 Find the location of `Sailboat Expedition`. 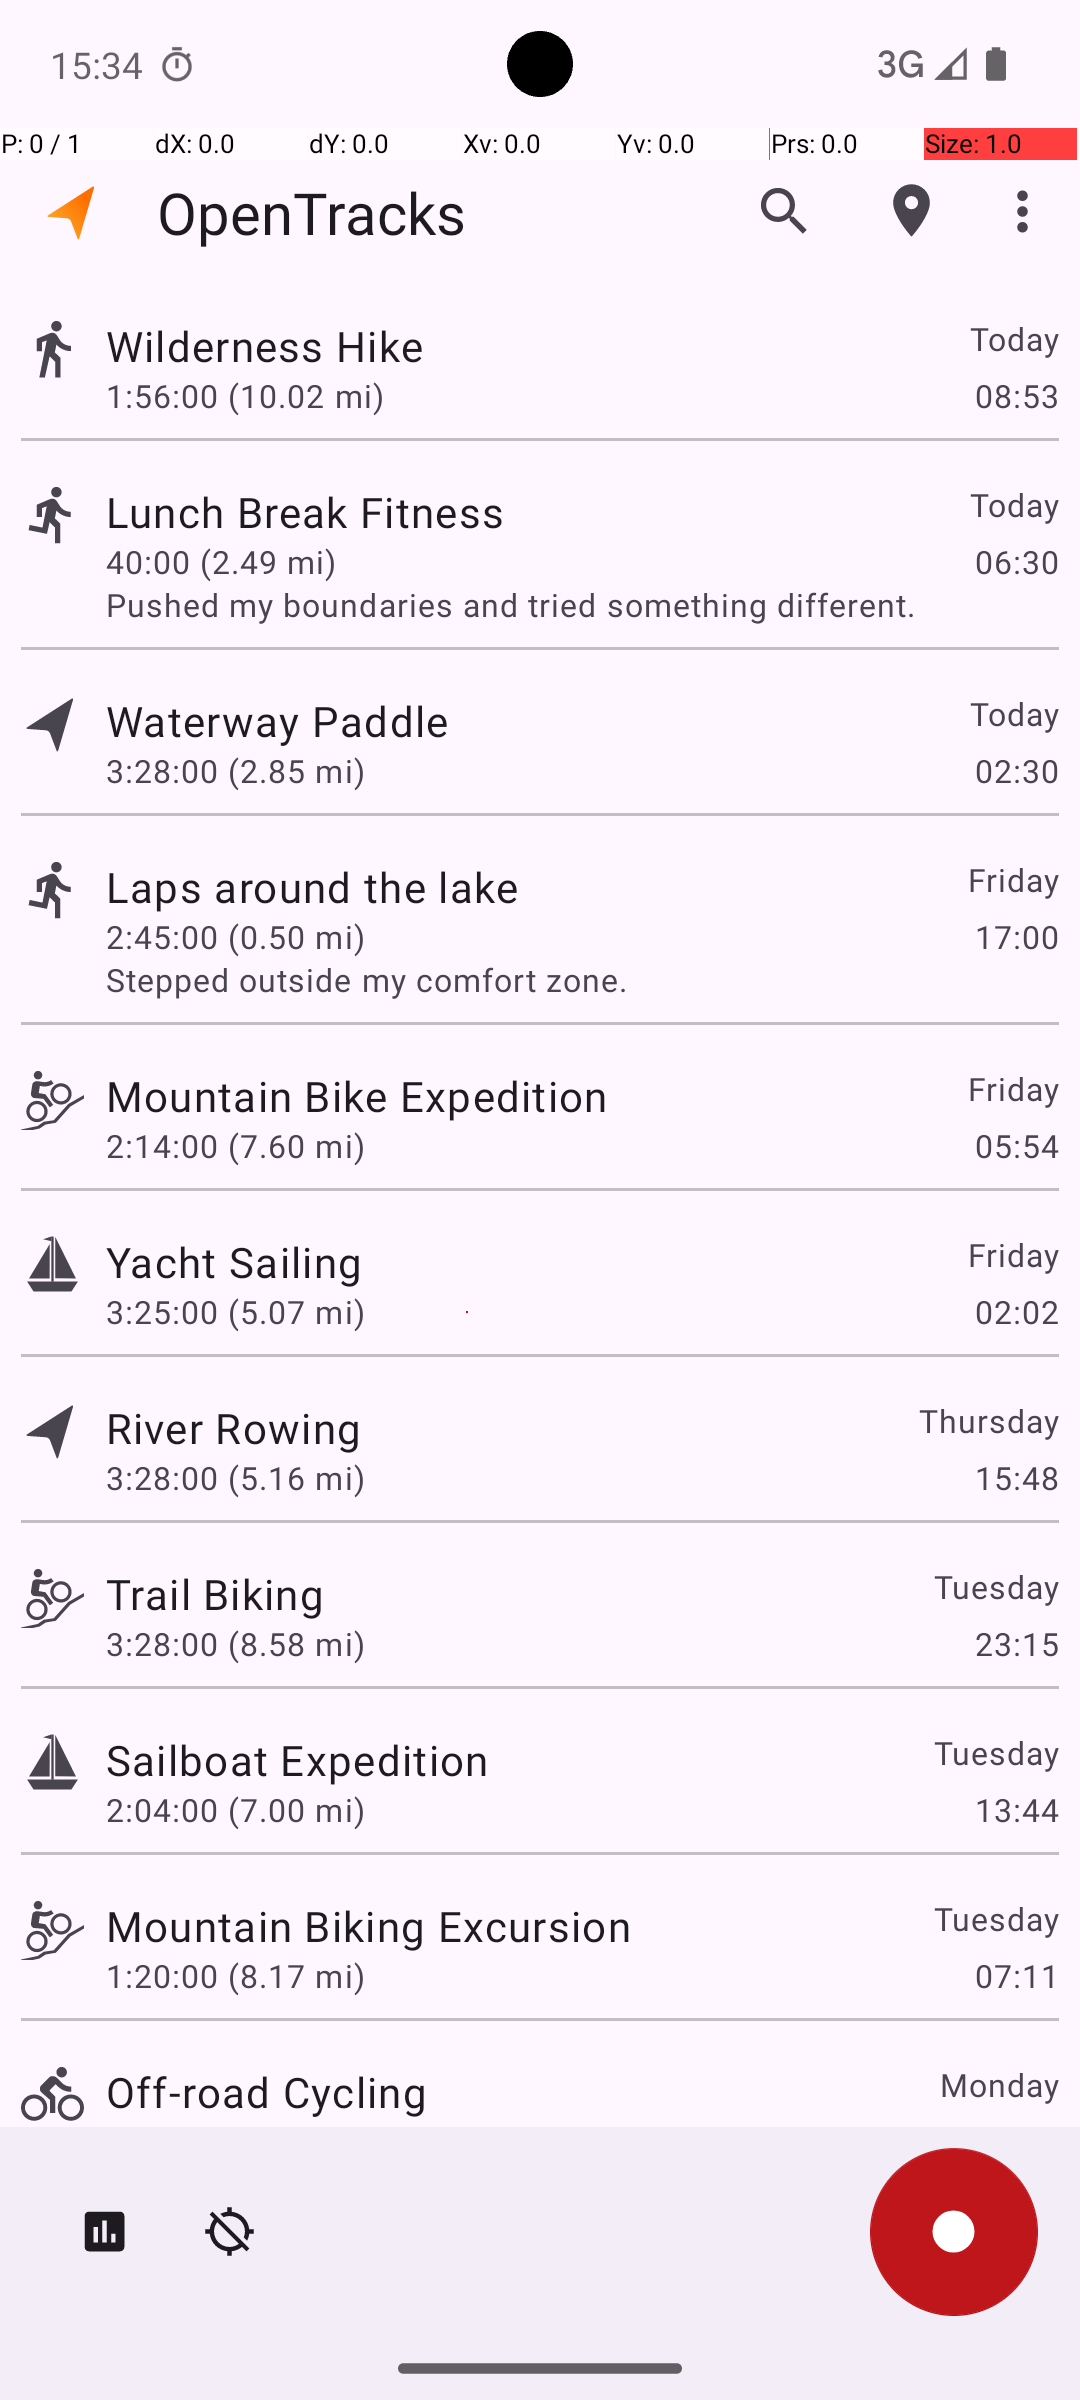

Sailboat Expedition is located at coordinates (297, 1759).